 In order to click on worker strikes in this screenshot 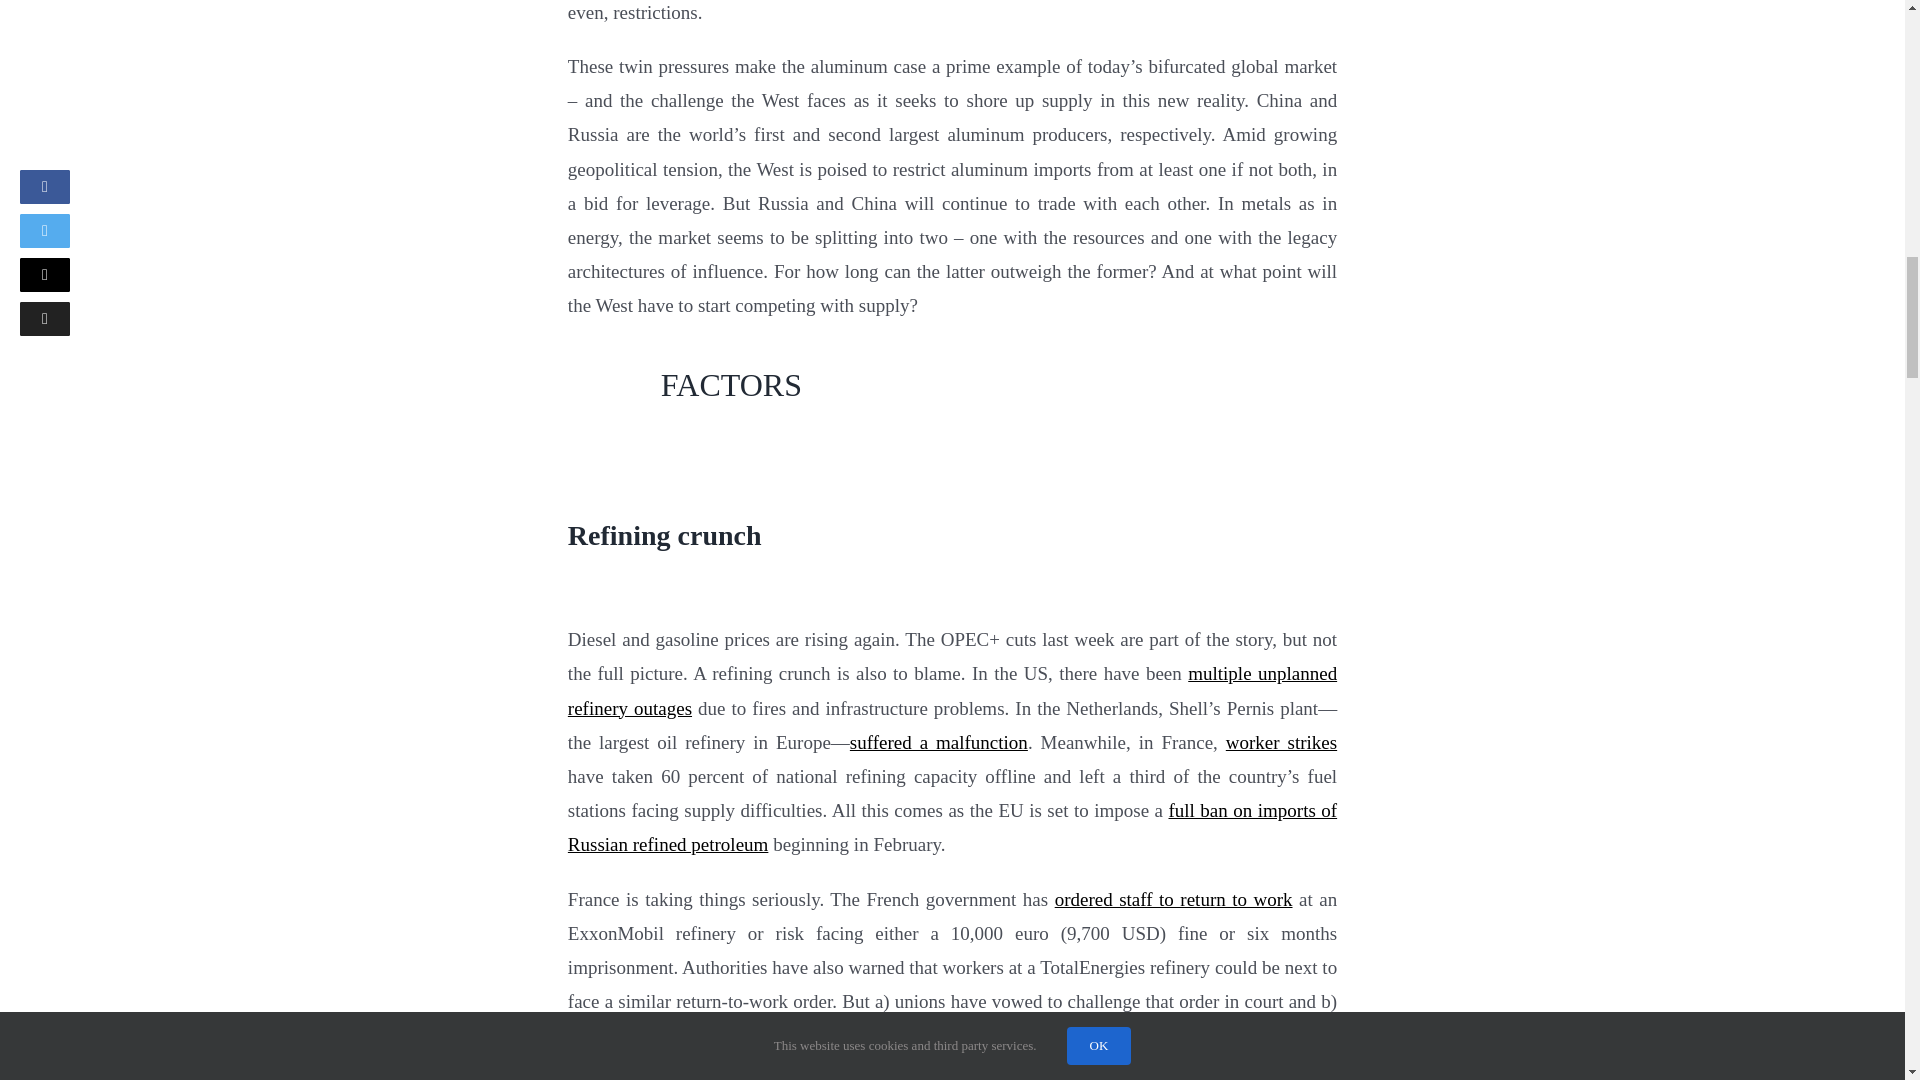, I will do `click(1281, 742)`.